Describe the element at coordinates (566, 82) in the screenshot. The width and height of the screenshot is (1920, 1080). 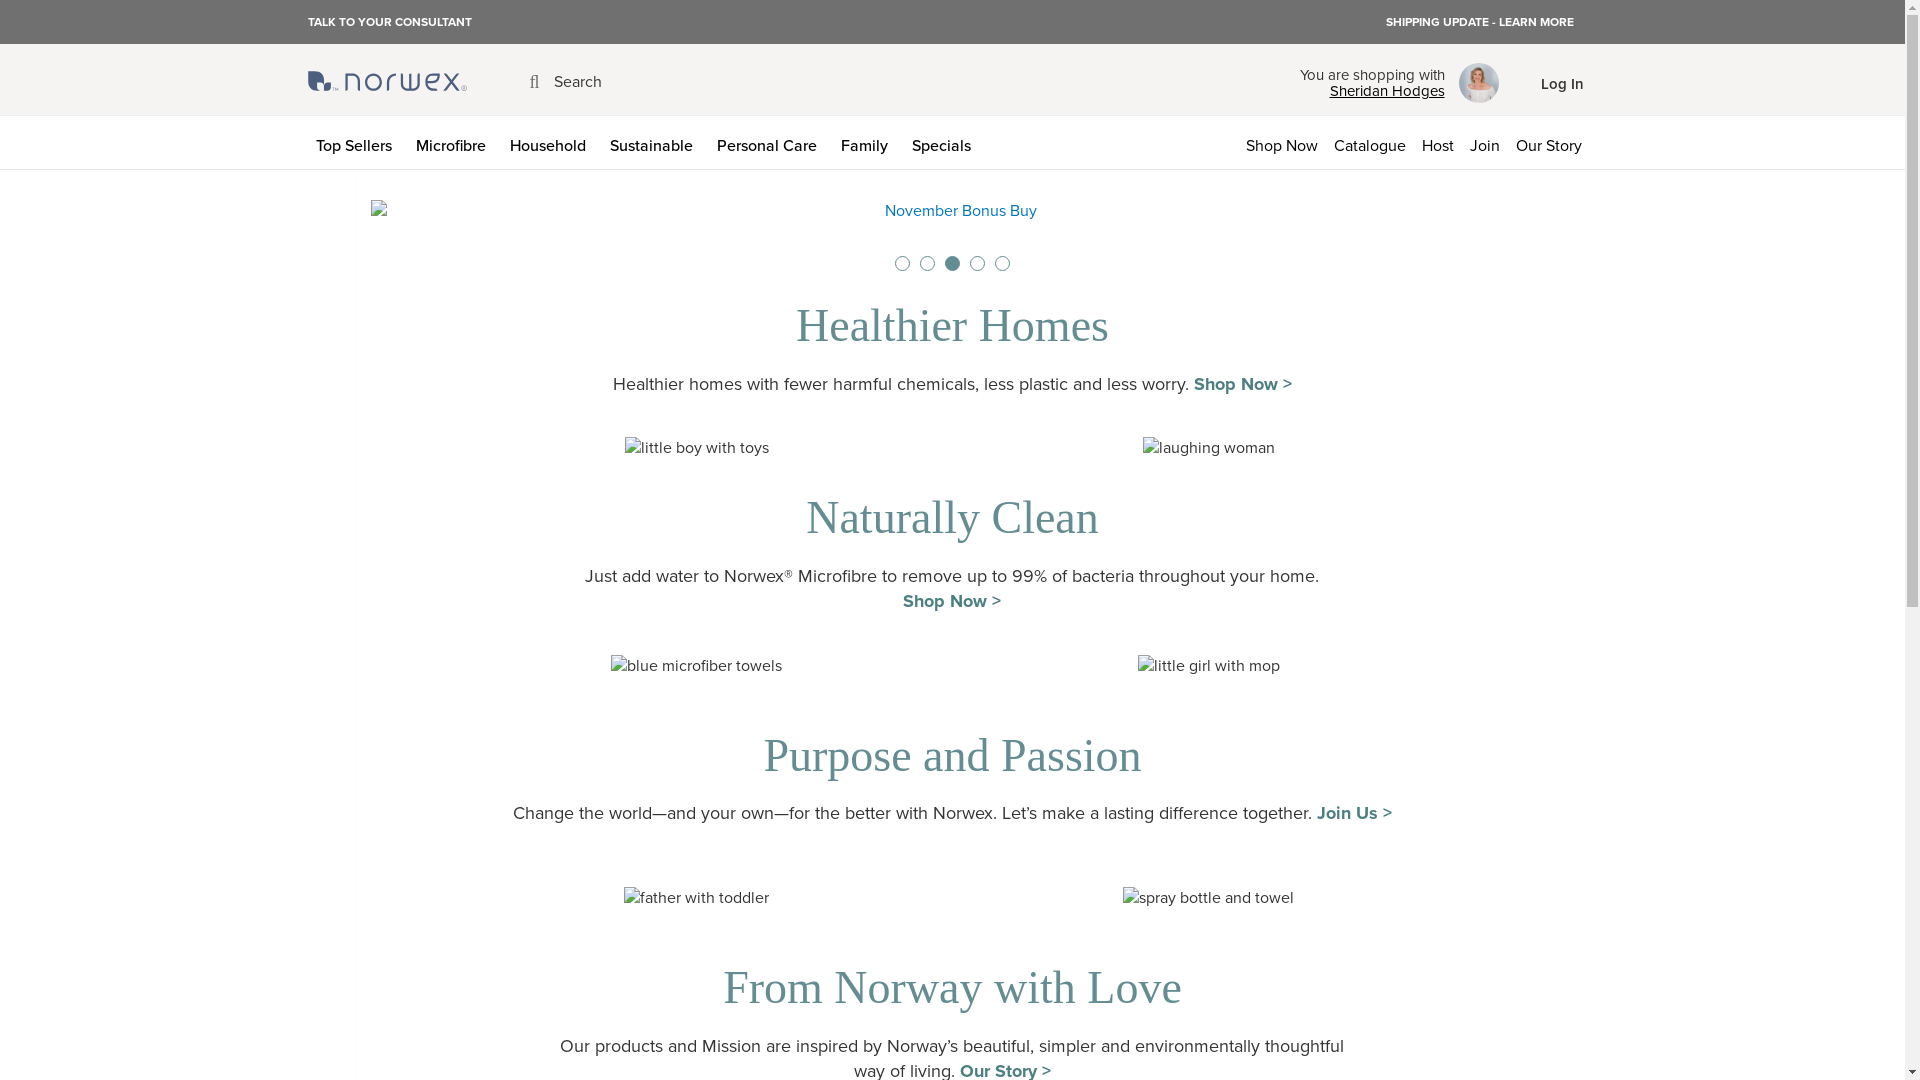
I see `Search` at that location.